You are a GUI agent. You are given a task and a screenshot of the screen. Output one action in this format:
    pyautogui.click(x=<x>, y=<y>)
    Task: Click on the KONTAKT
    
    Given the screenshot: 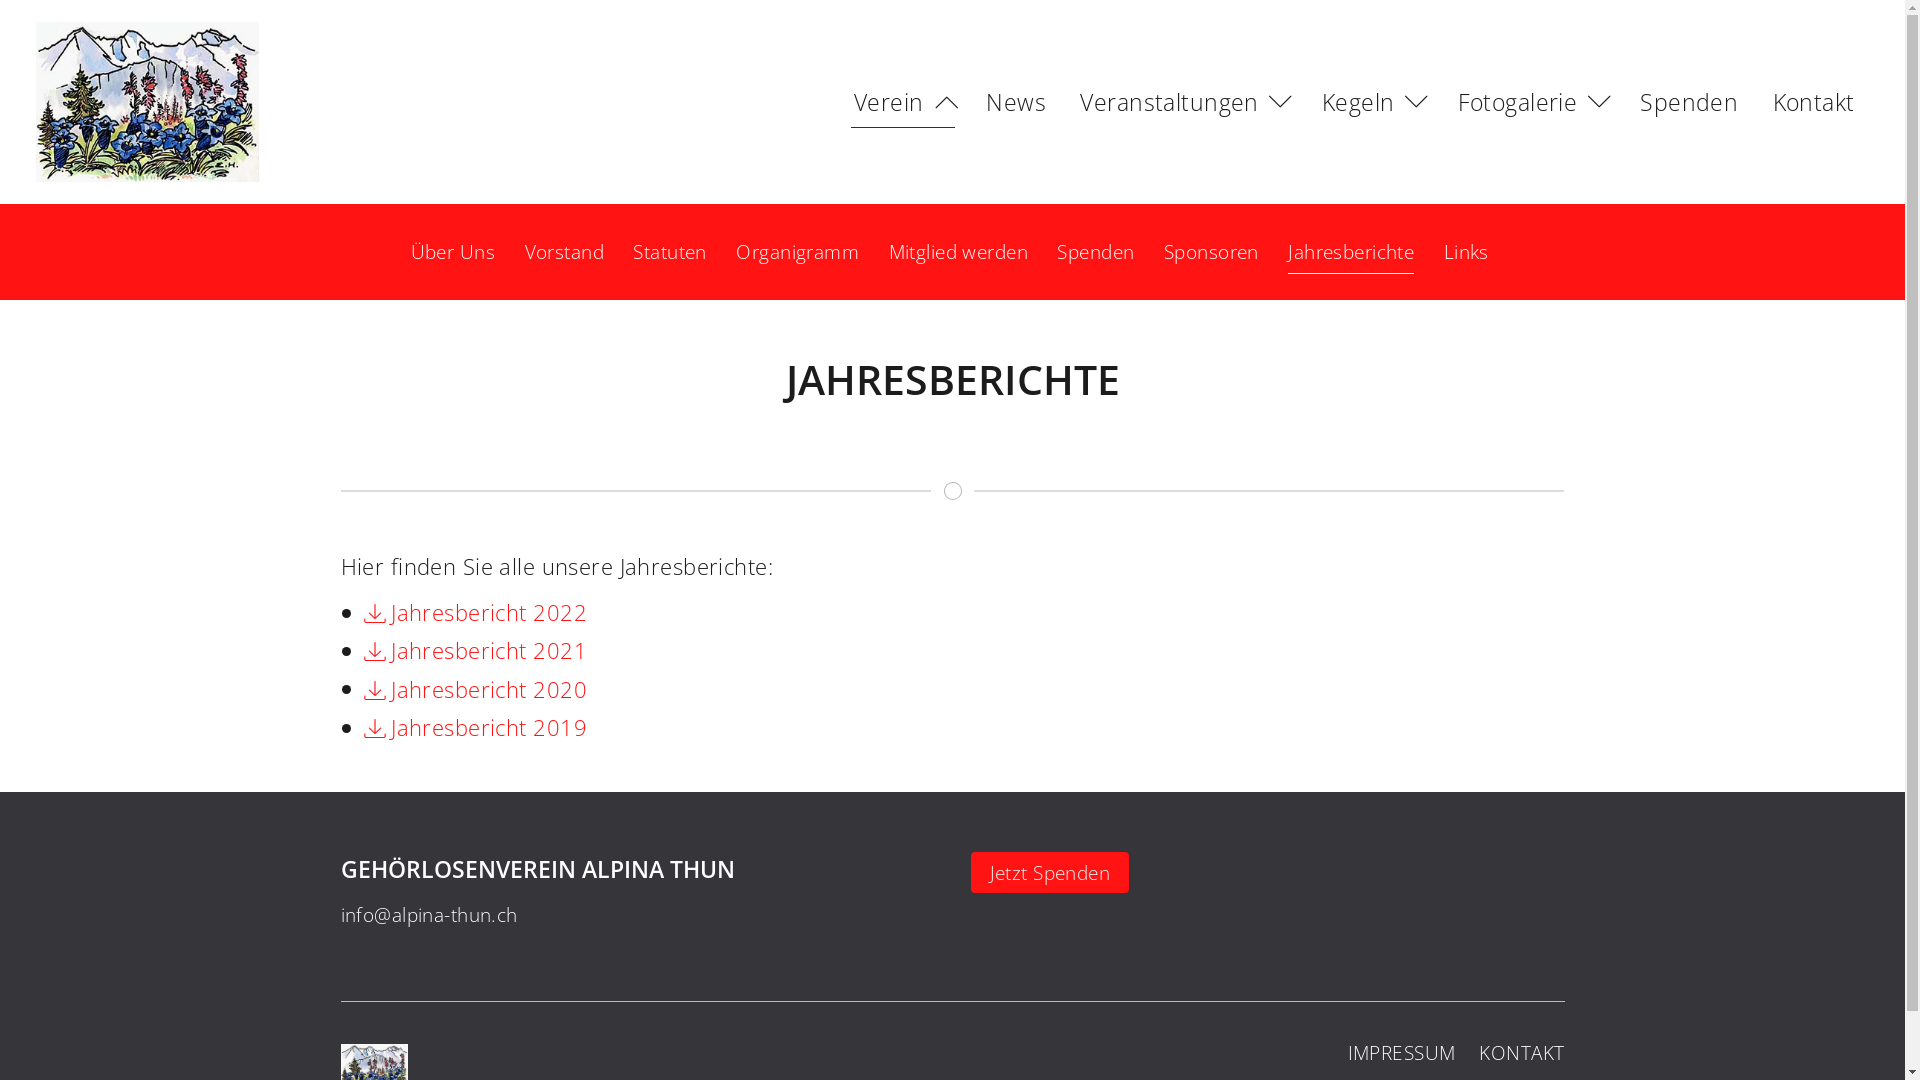 What is the action you would take?
    pyautogui.click(x=1522, y=1052)
    